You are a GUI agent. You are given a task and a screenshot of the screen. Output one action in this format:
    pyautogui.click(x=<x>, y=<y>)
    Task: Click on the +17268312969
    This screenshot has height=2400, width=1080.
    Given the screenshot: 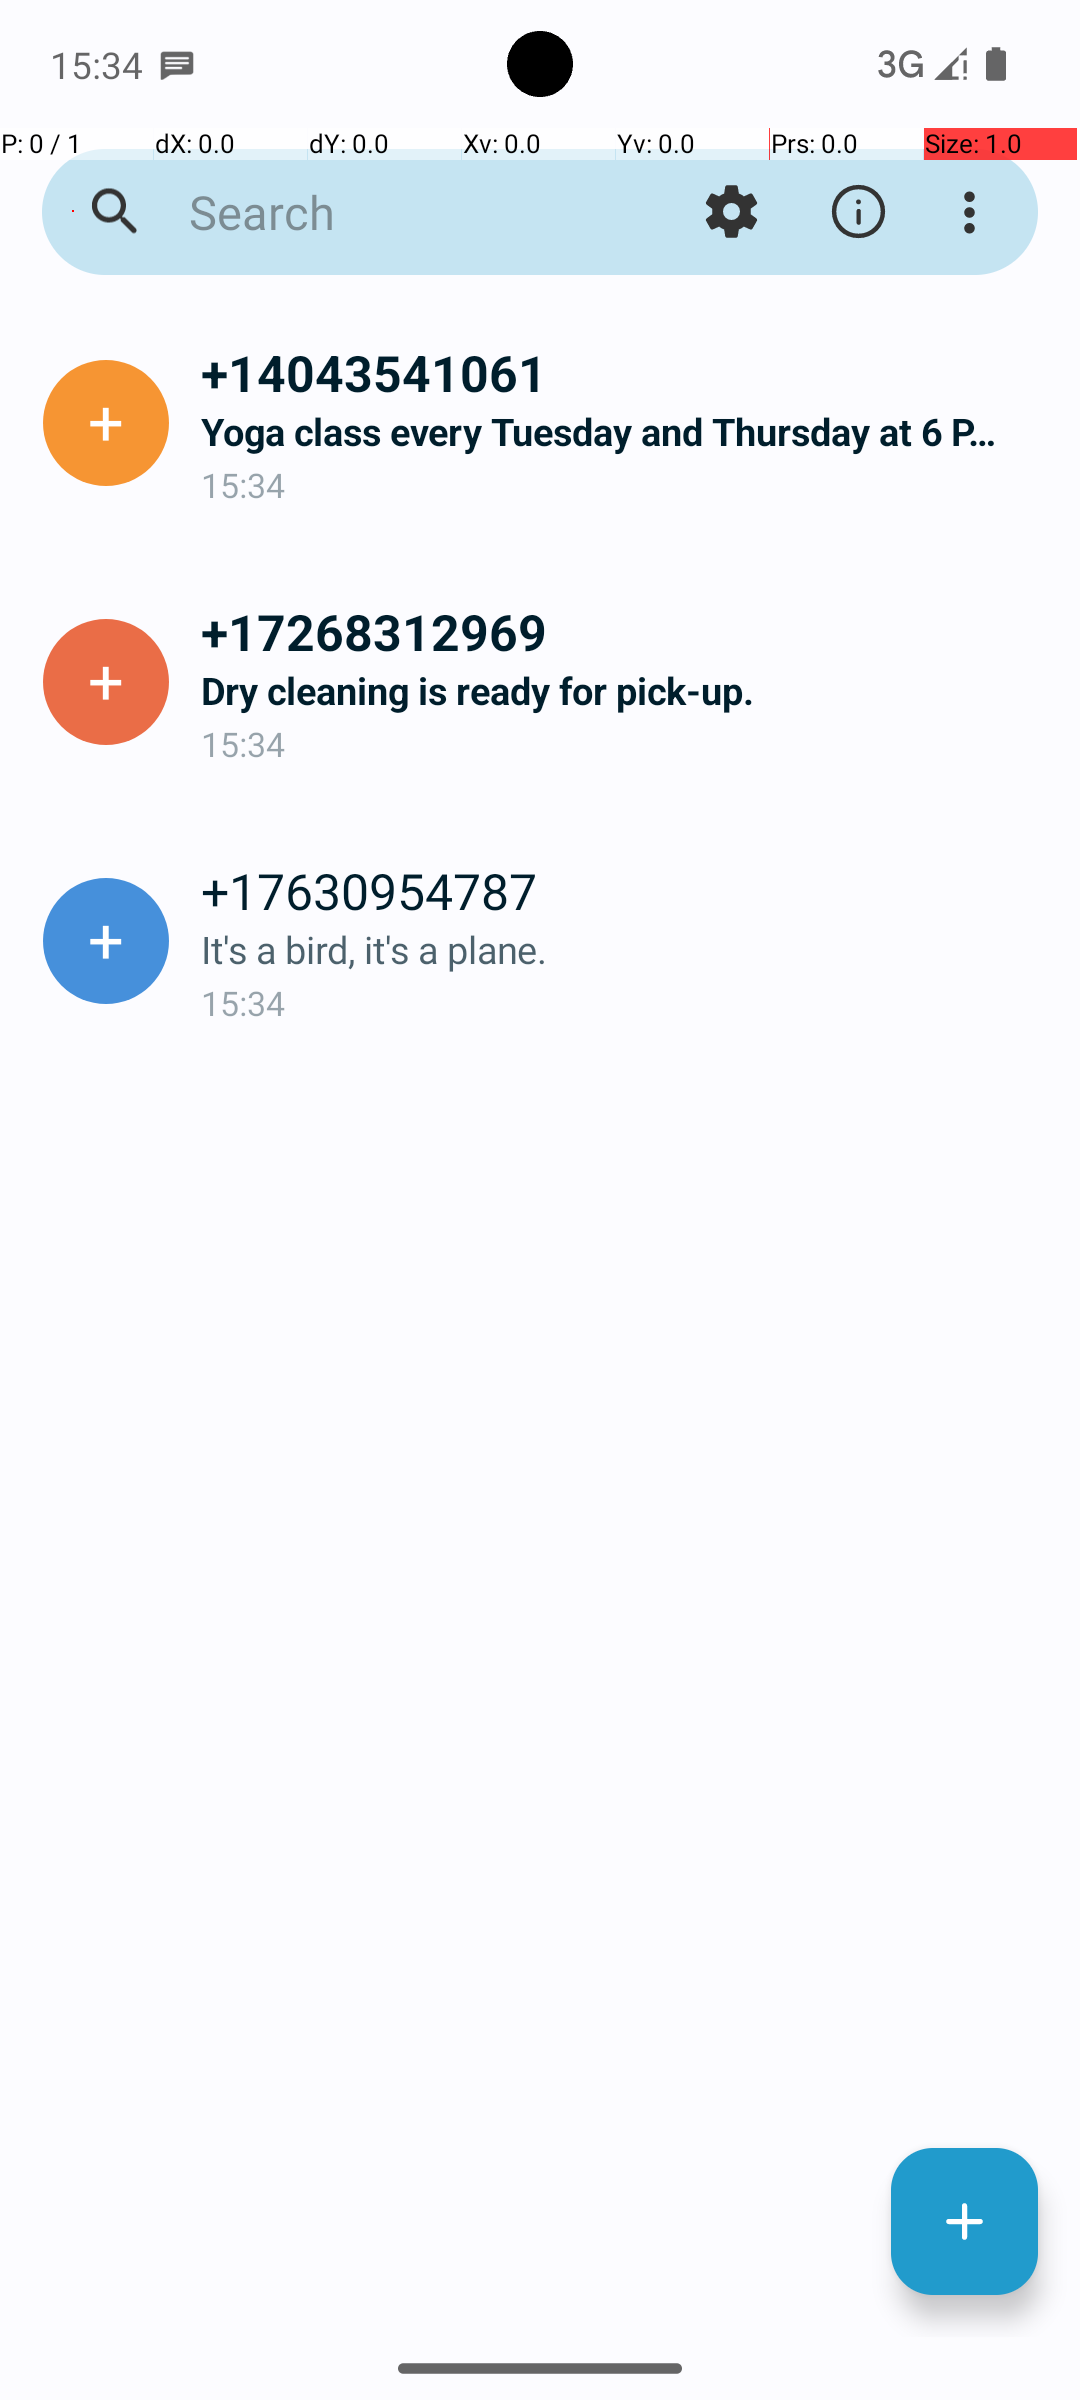 What is the action you would take?
    pyautogui.click(x=624, y=631)
    